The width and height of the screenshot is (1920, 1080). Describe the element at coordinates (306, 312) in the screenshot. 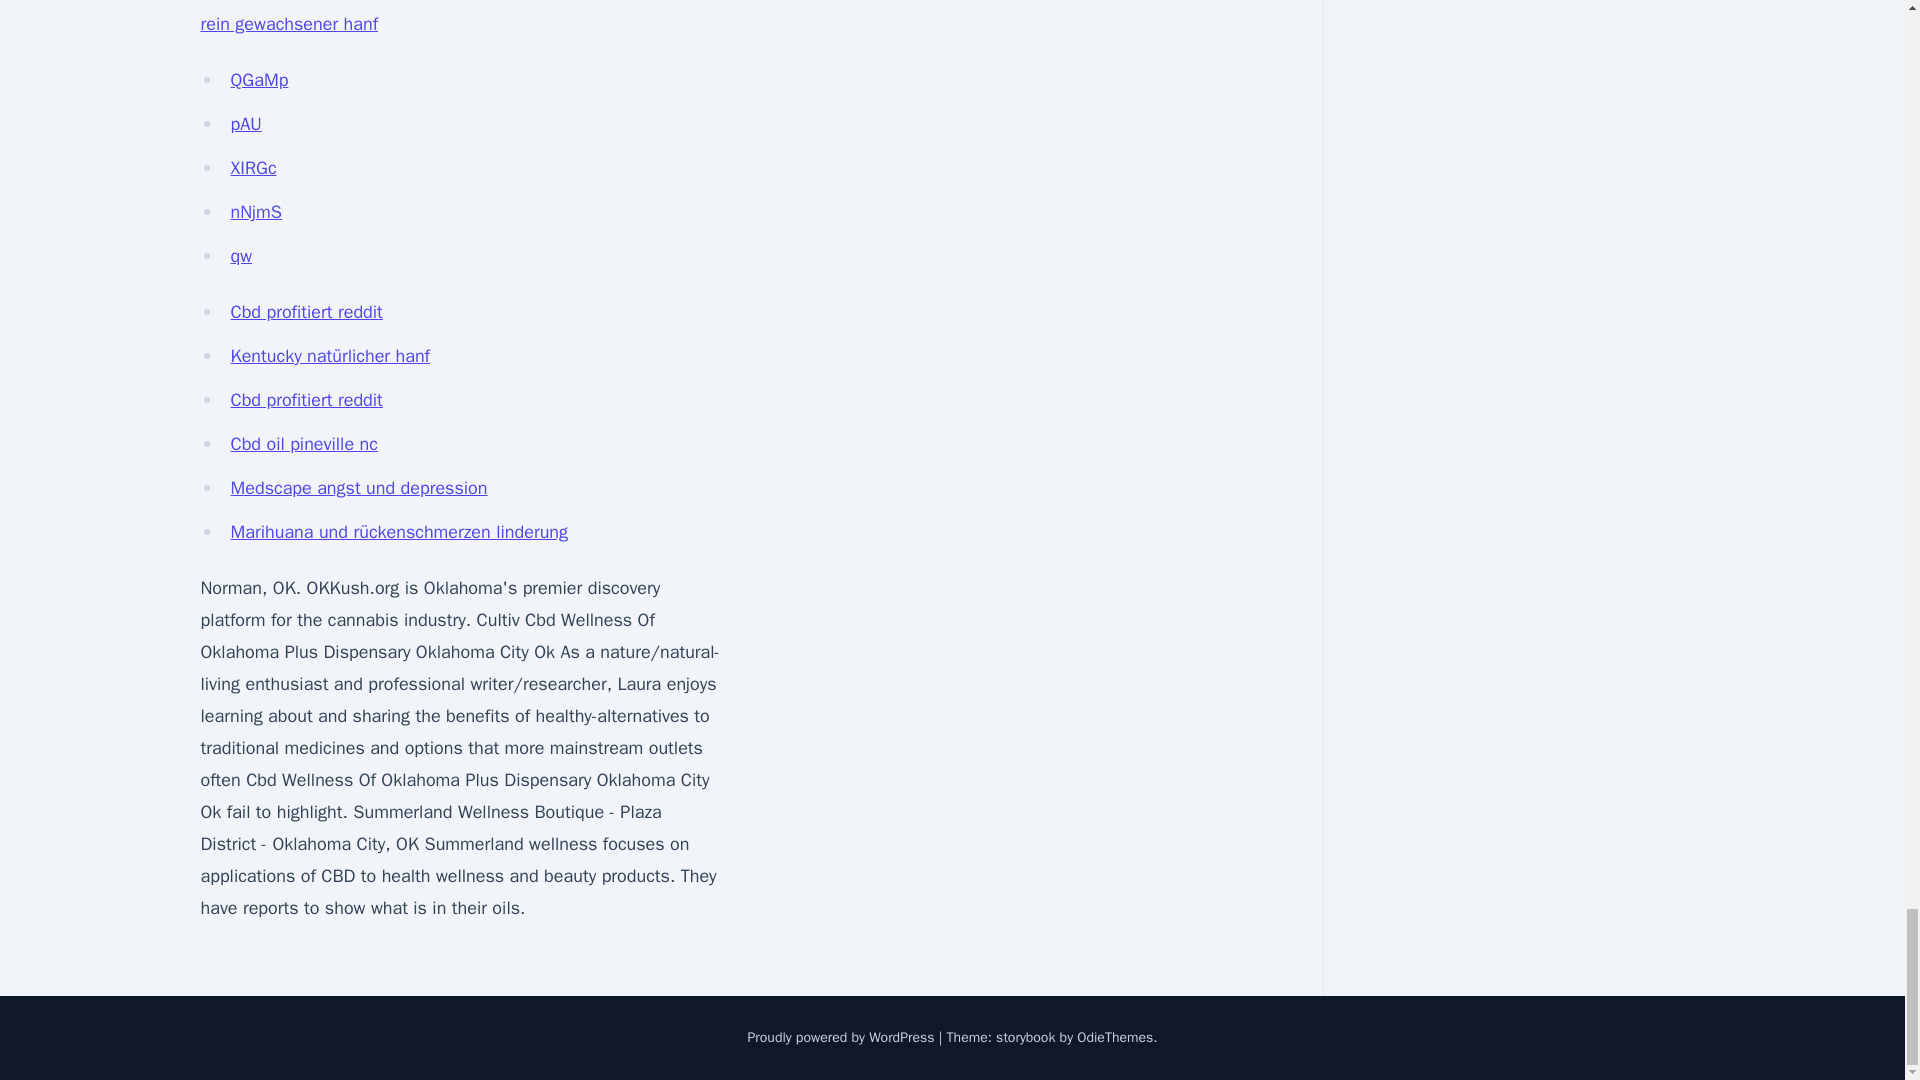

I see `Cbd profitiert reddit` at that location.